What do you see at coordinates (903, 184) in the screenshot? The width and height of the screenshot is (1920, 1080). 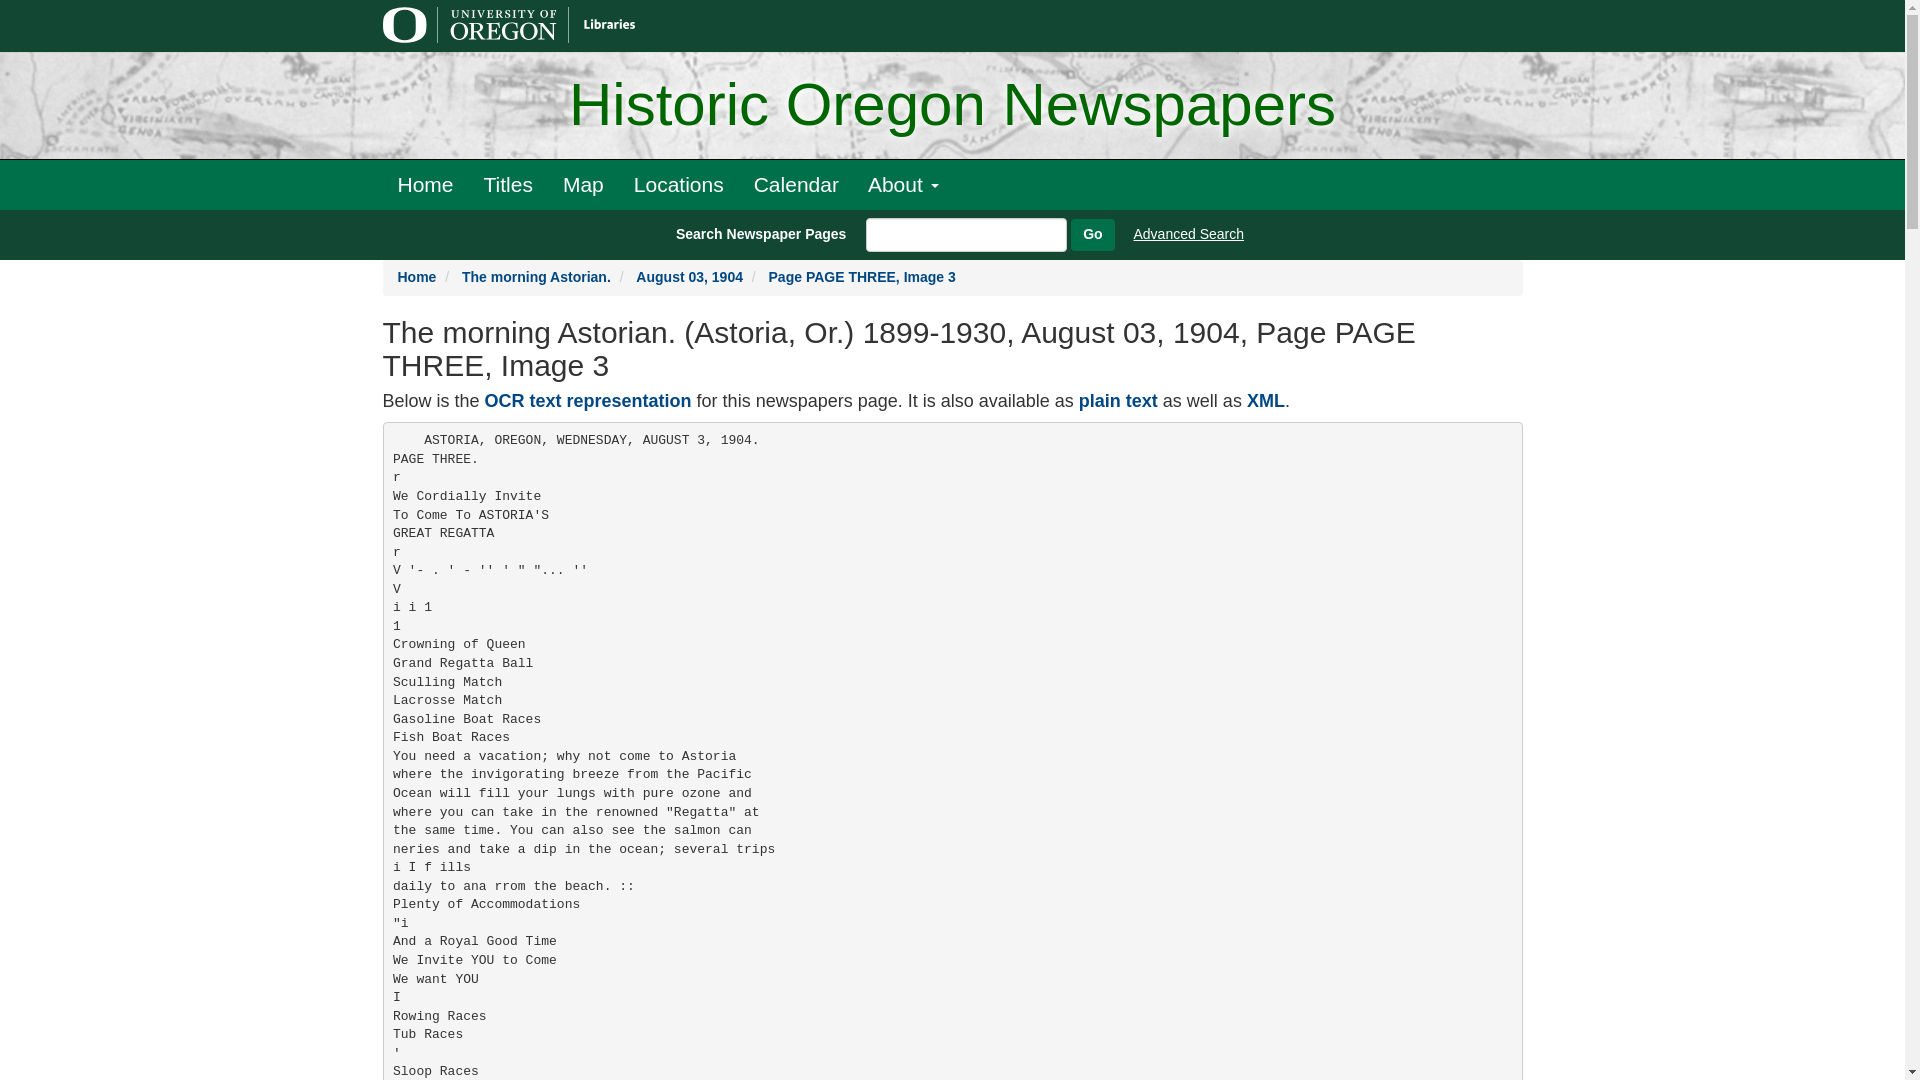 I see `About` at bounding box center [903, 184].